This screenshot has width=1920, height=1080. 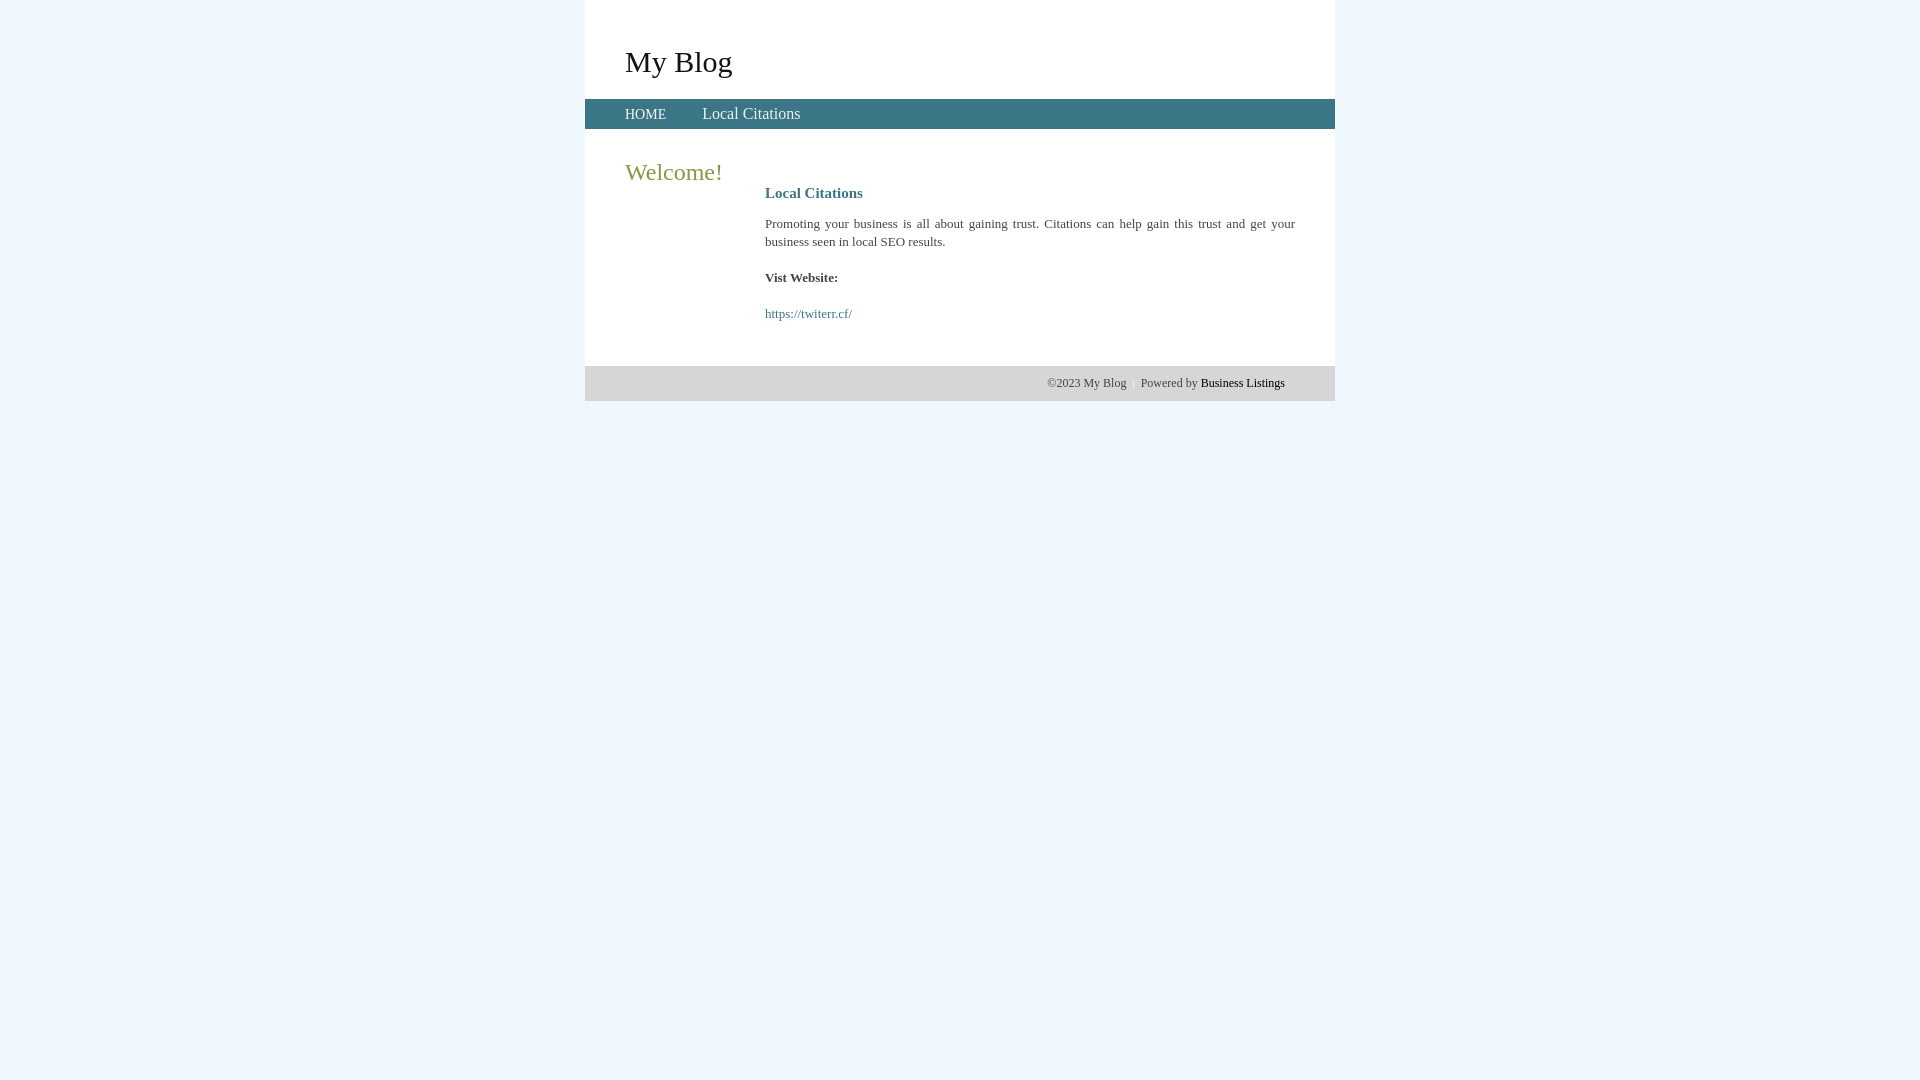 I want to click on HOME, so click(x=646, y=114).